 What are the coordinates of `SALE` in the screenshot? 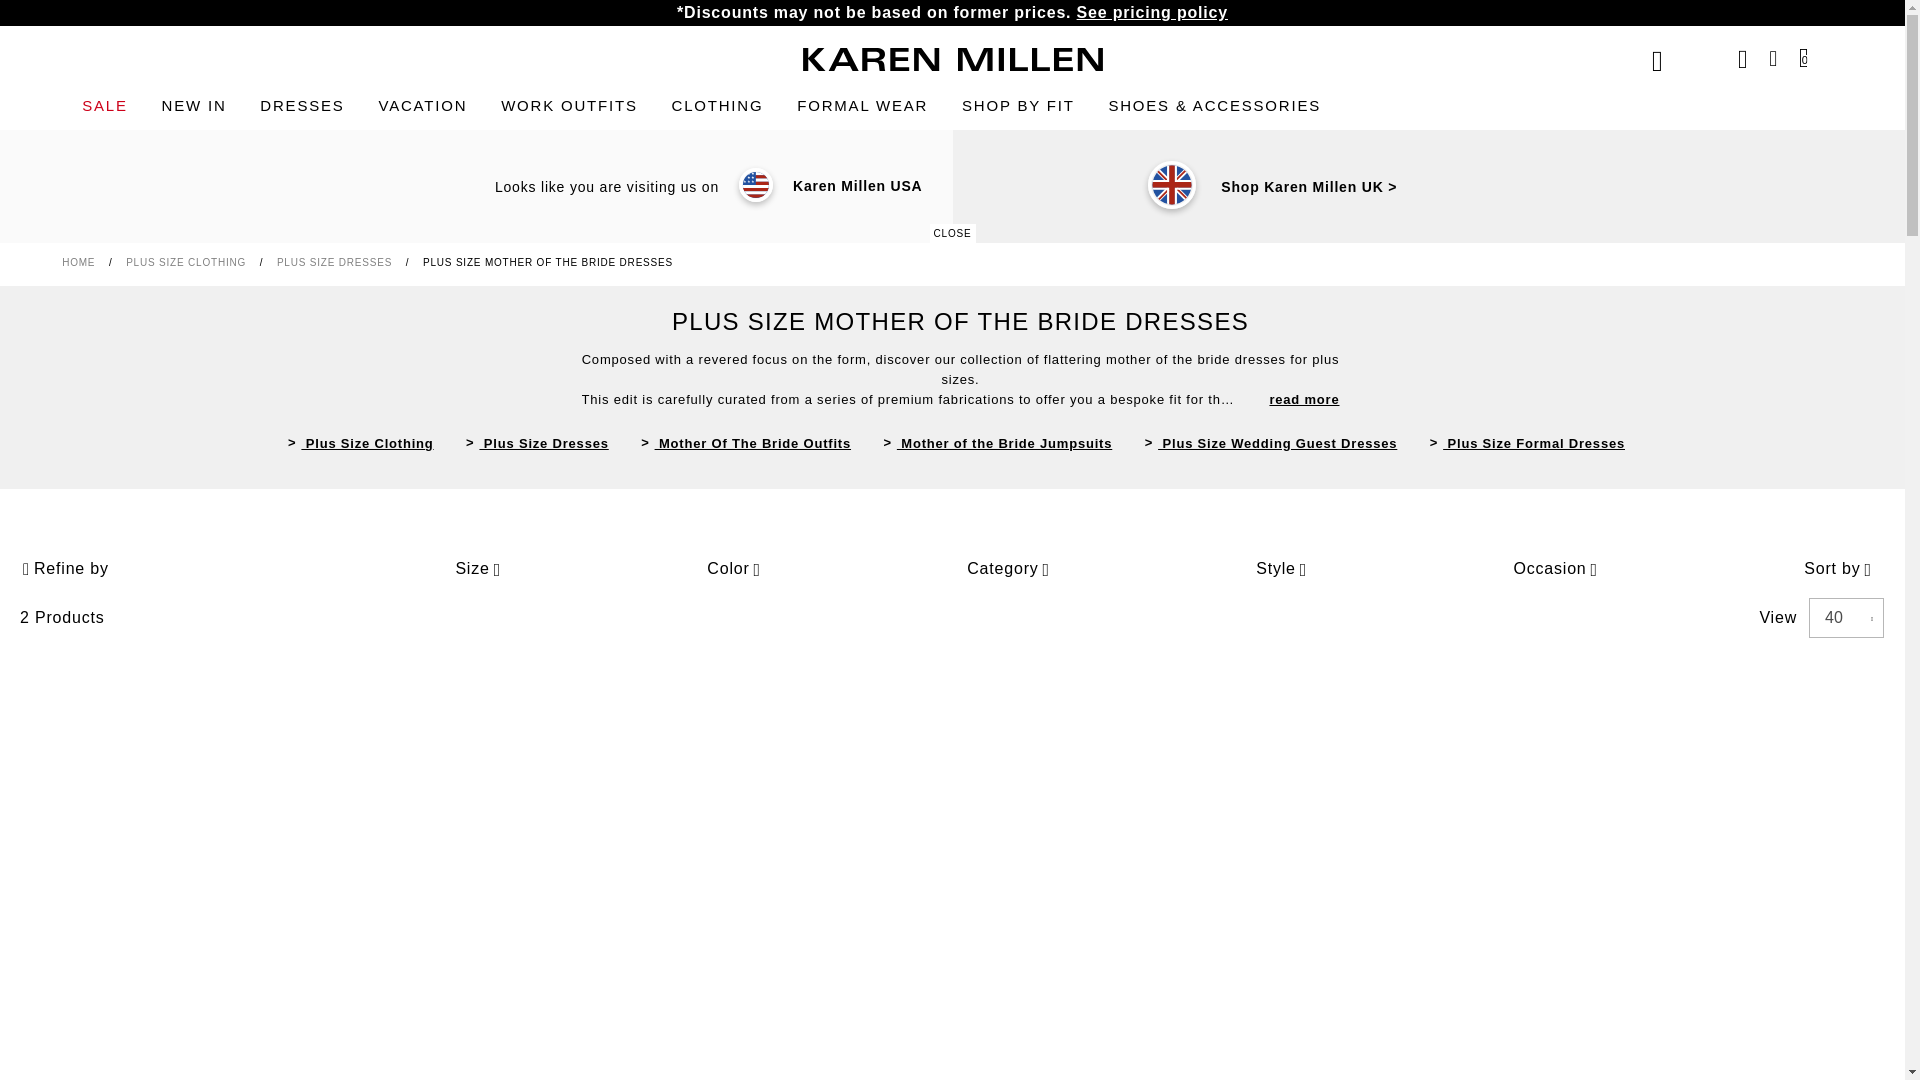 It's located at (105, 106).